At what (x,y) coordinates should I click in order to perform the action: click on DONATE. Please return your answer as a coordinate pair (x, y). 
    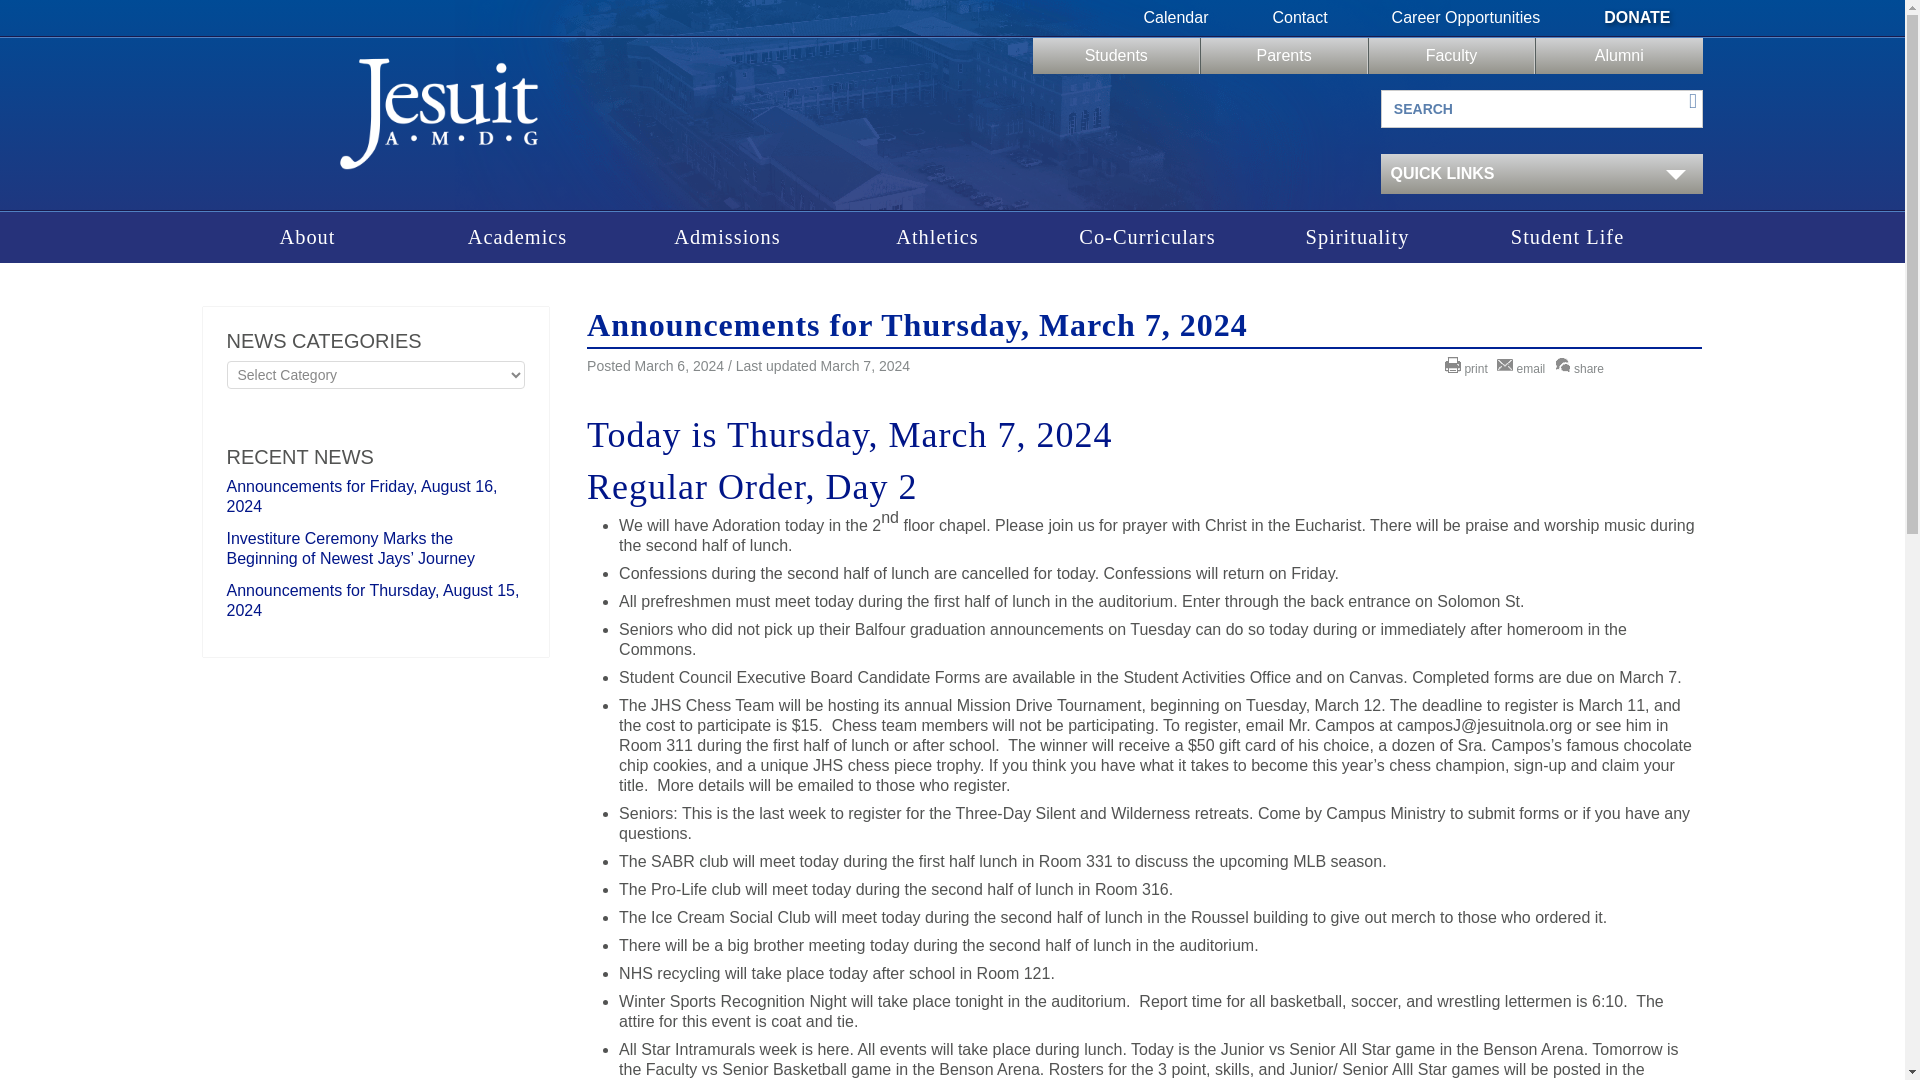
    Looking at the image, I should click on (1636, 18).